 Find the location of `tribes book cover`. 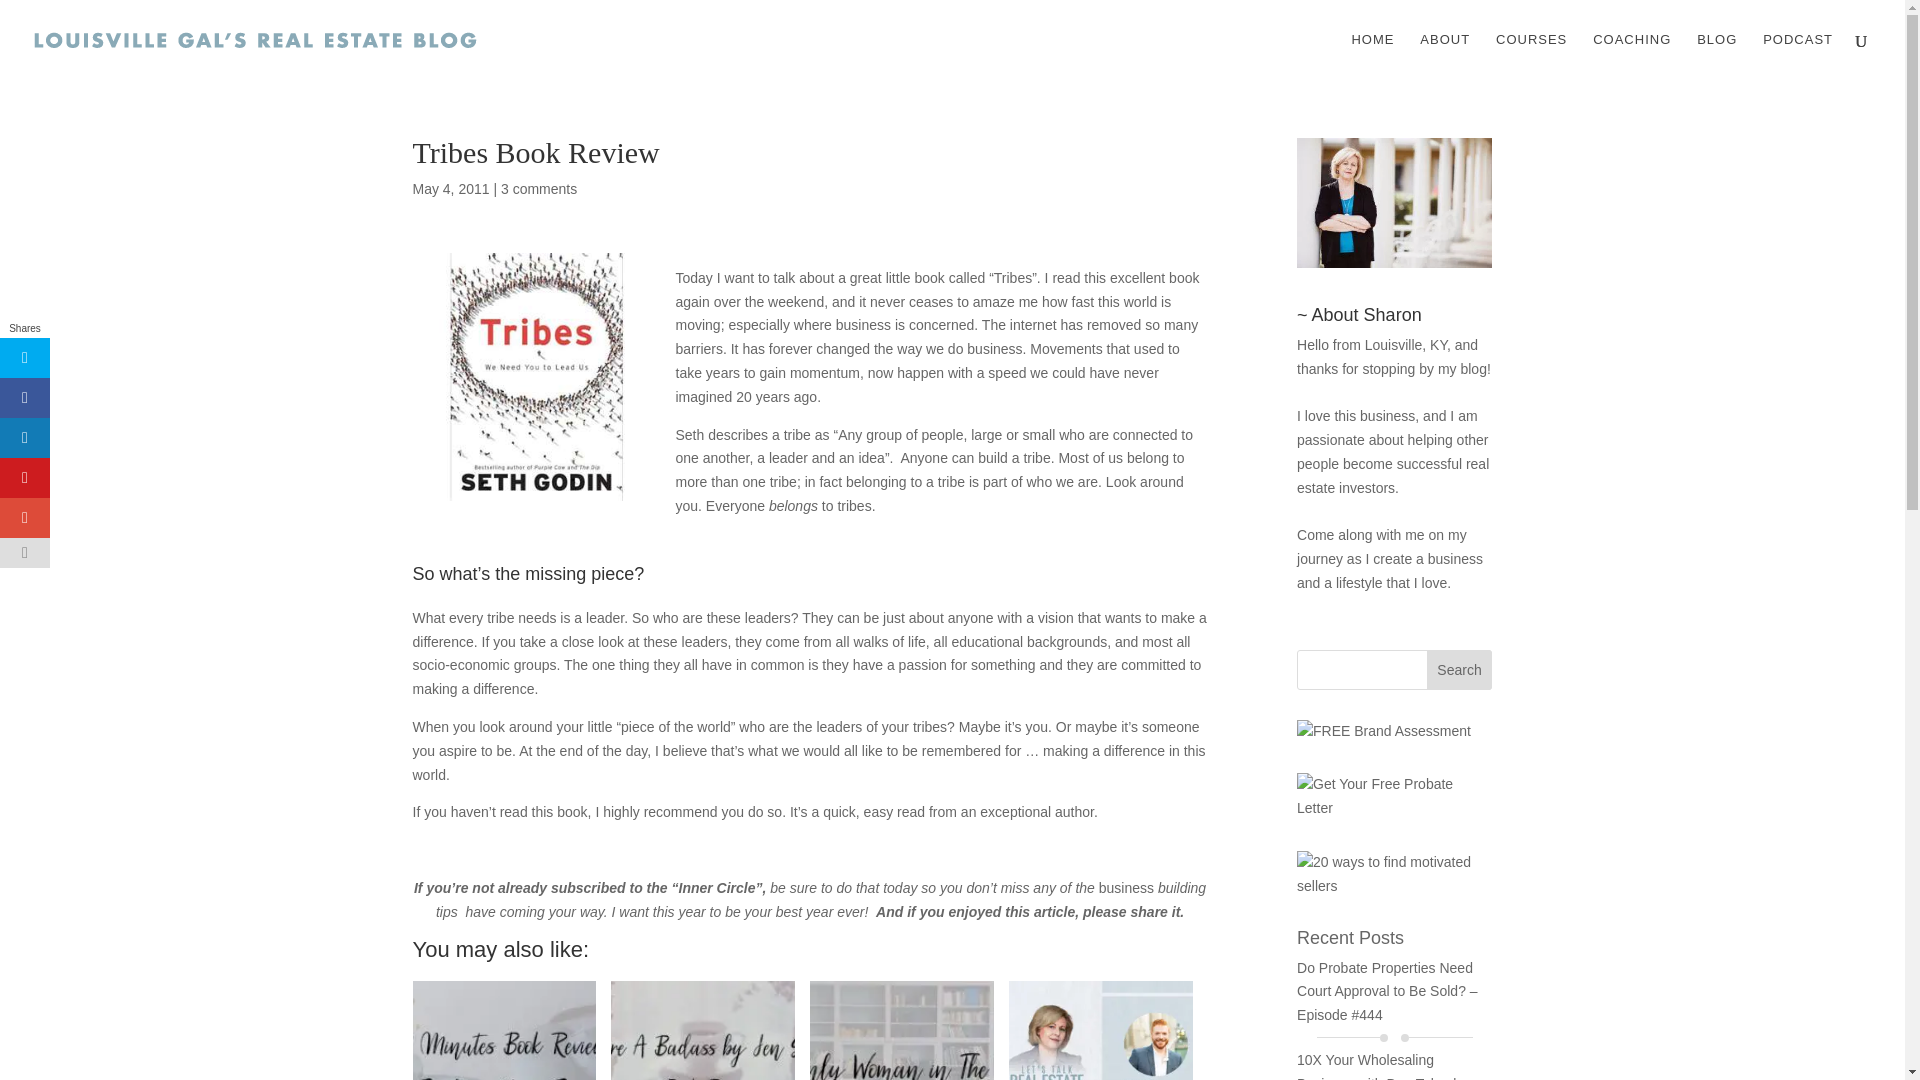

tribes book cover is located at coordinates (536, 376).